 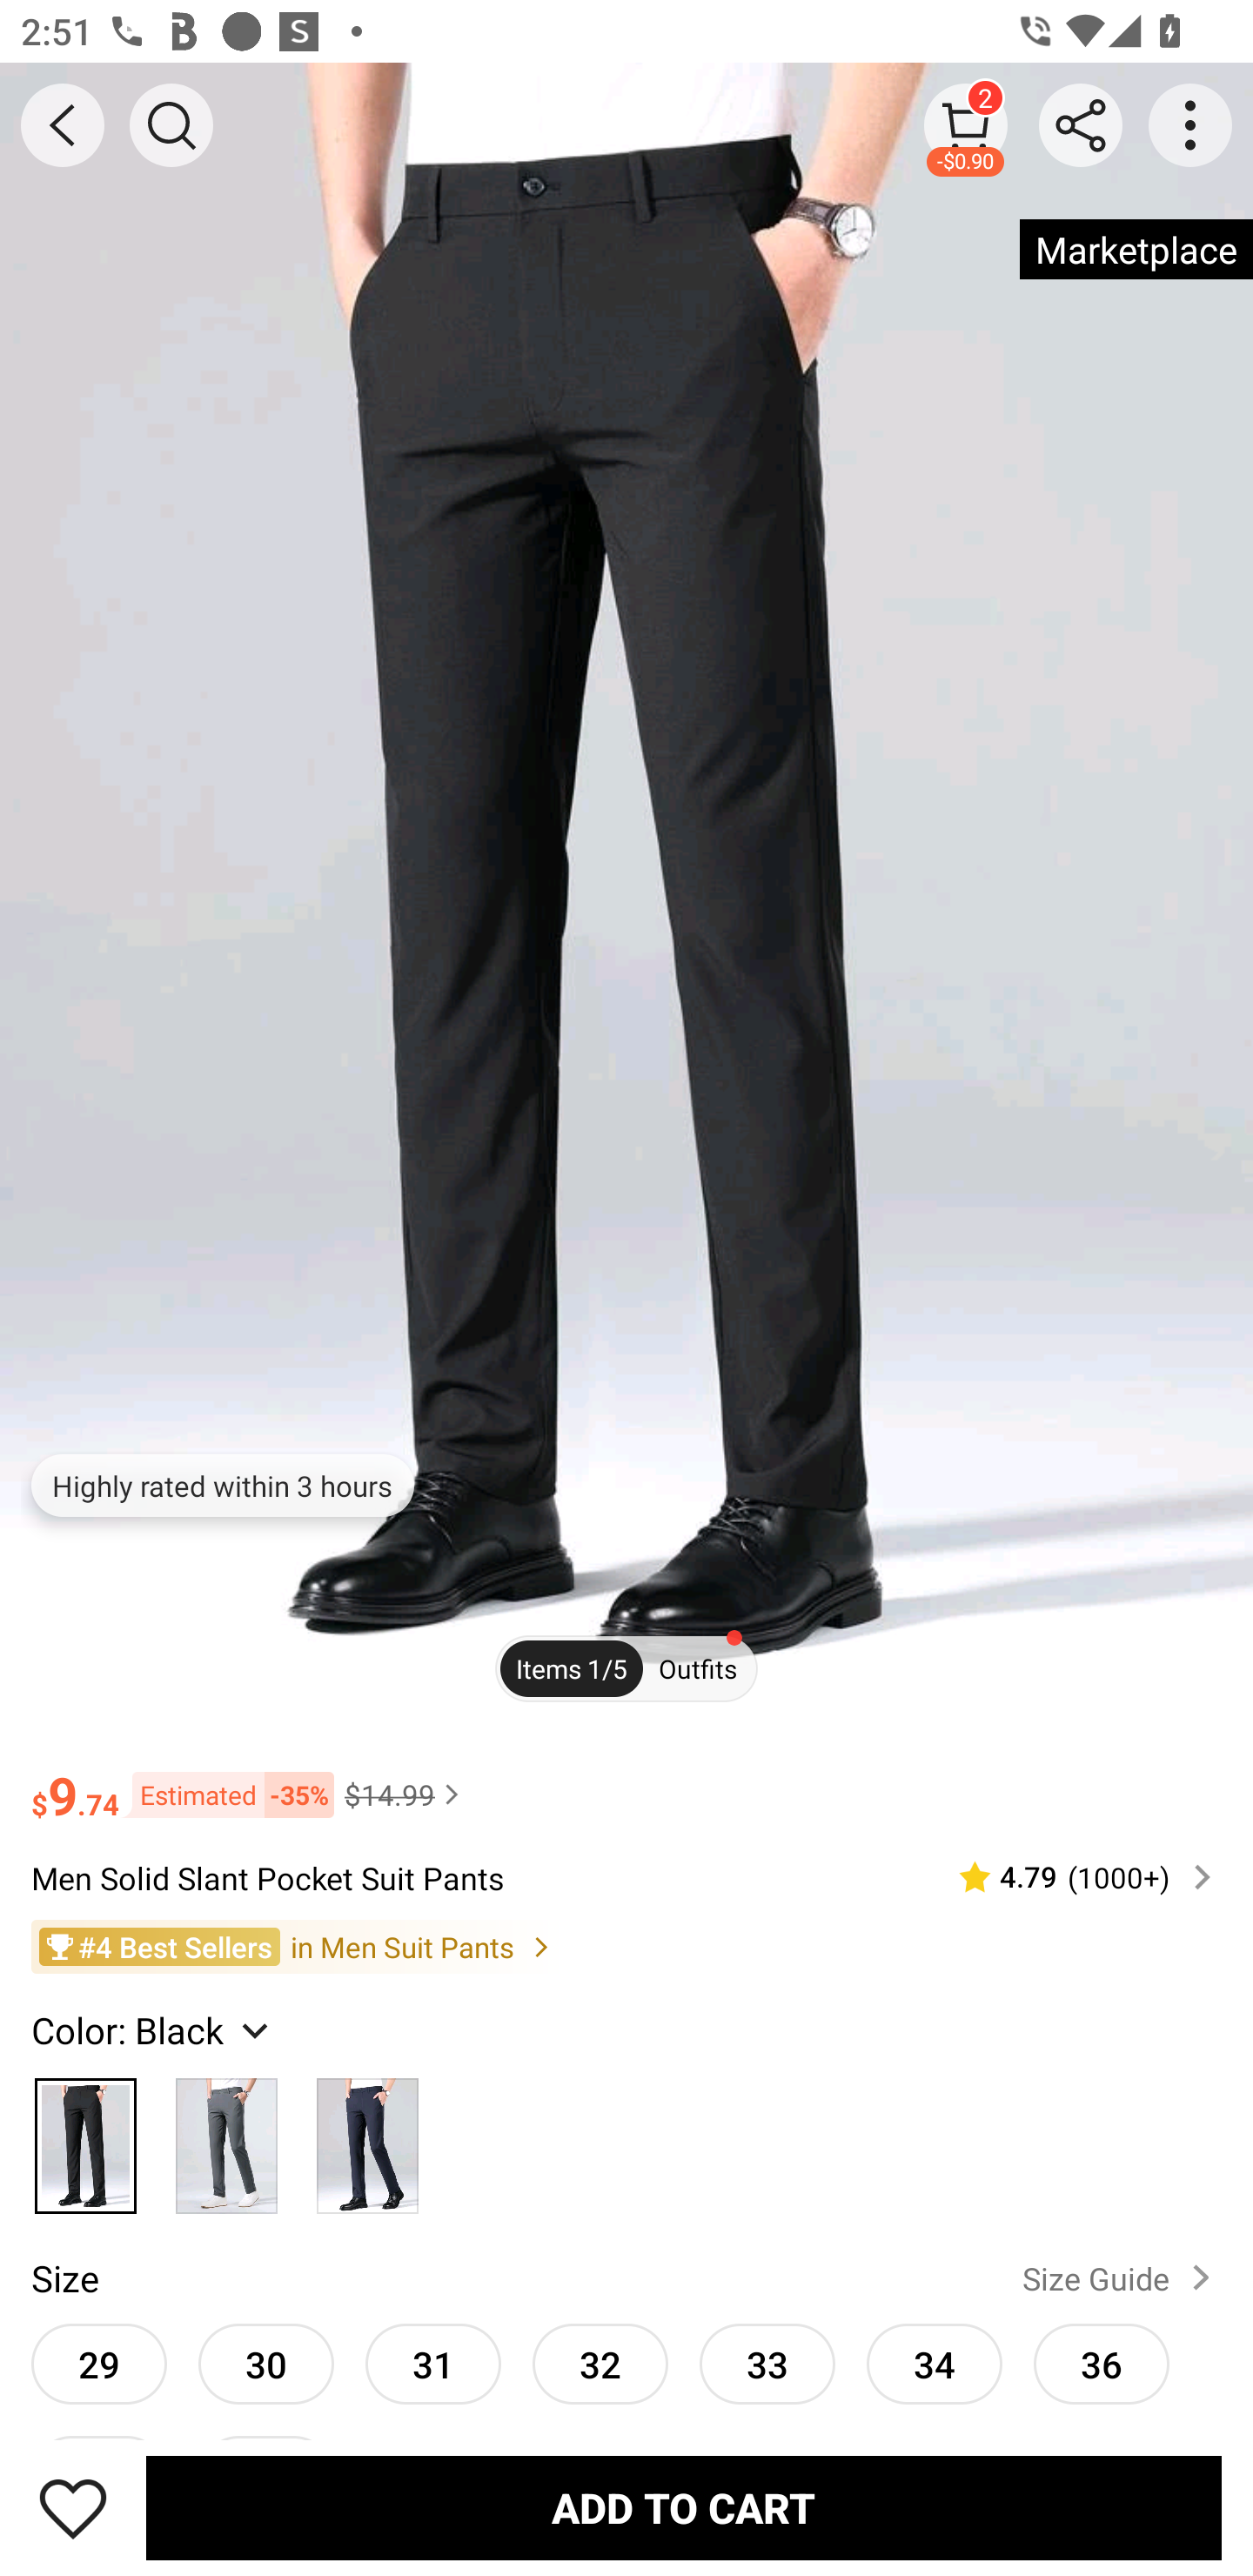 I want to click on 31 31unselected option, so click(x=433, y=2363).